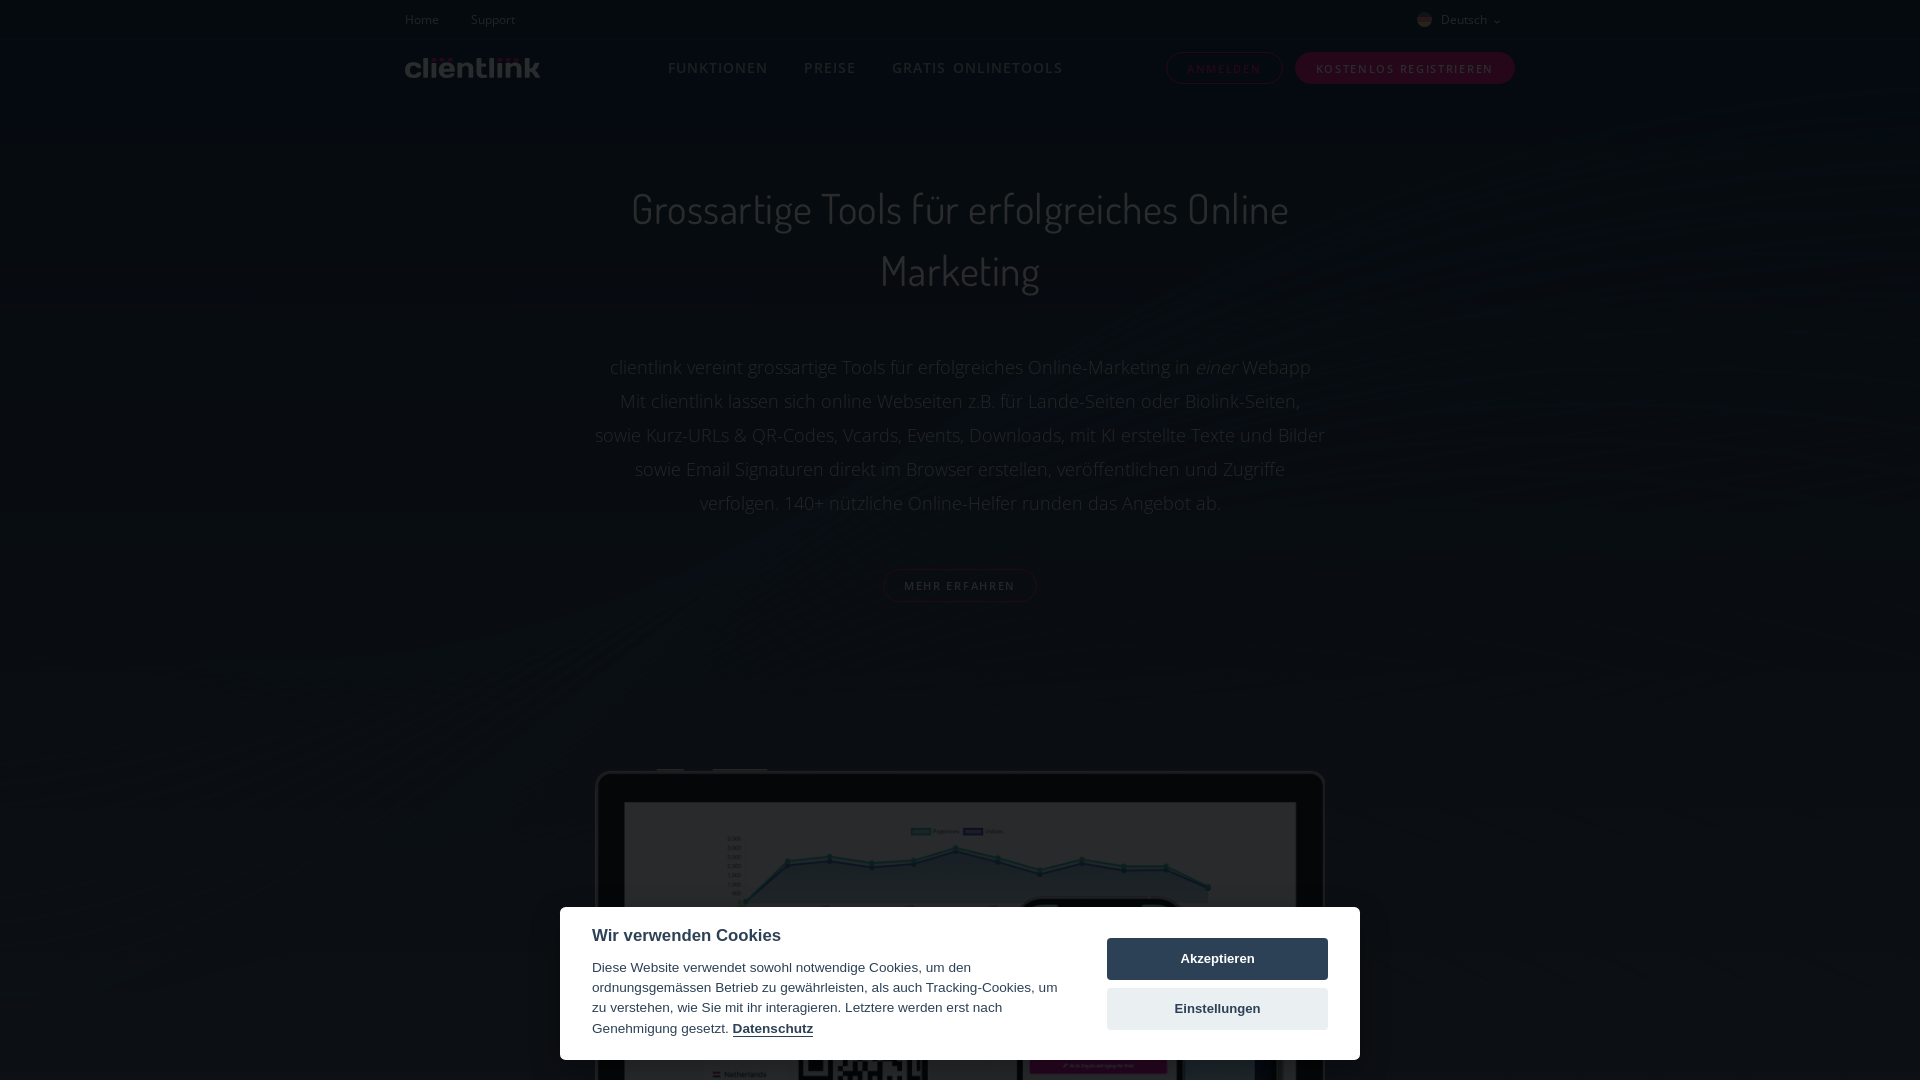 This screenshot has height=1080, width=1920. Describe the element at coordinates (1224, 68) in the screenshot. I see `ANMELDEN` at that location.